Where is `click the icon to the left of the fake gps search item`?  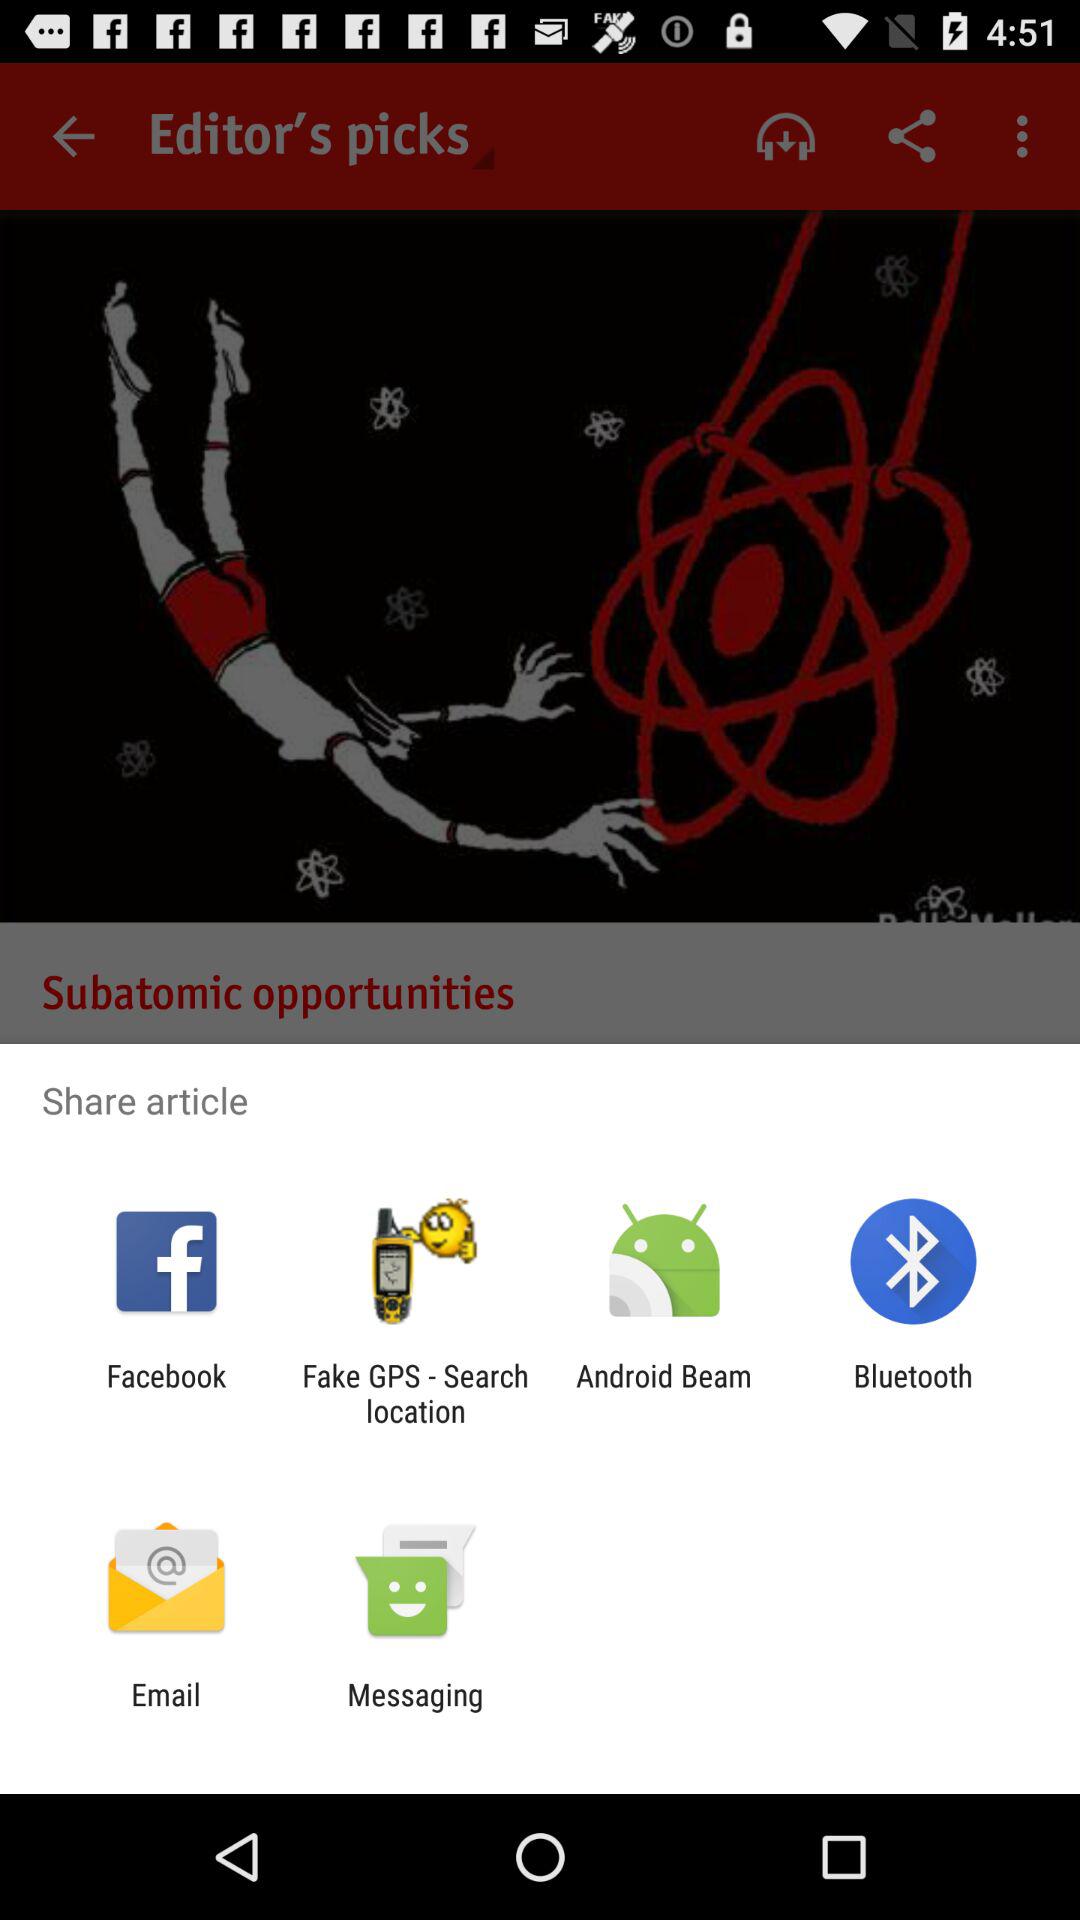
click the icon to the left of the fake gps search item is located at coordinates (166, 1393).